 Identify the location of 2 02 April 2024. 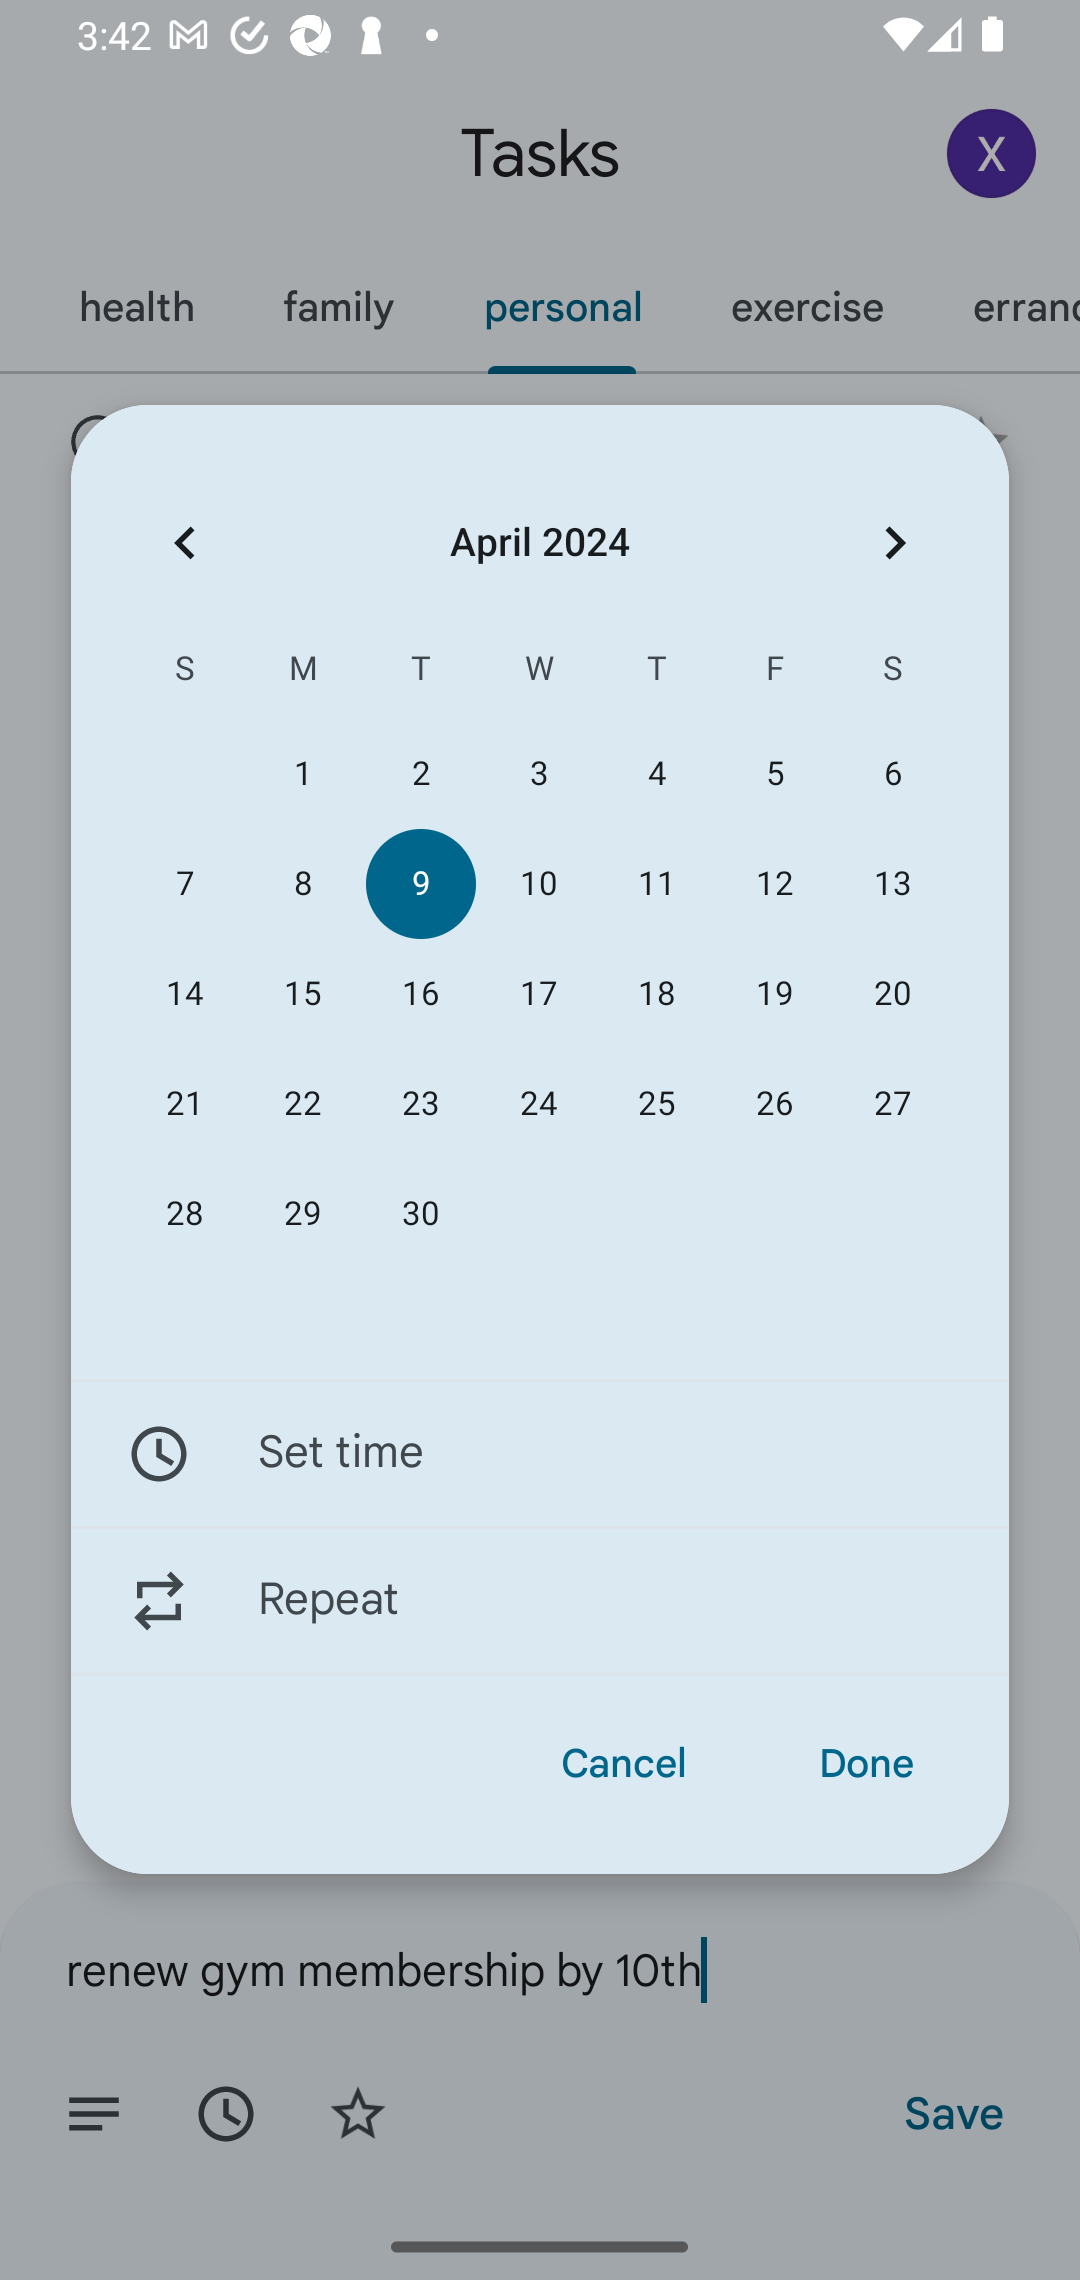
(420, 774).